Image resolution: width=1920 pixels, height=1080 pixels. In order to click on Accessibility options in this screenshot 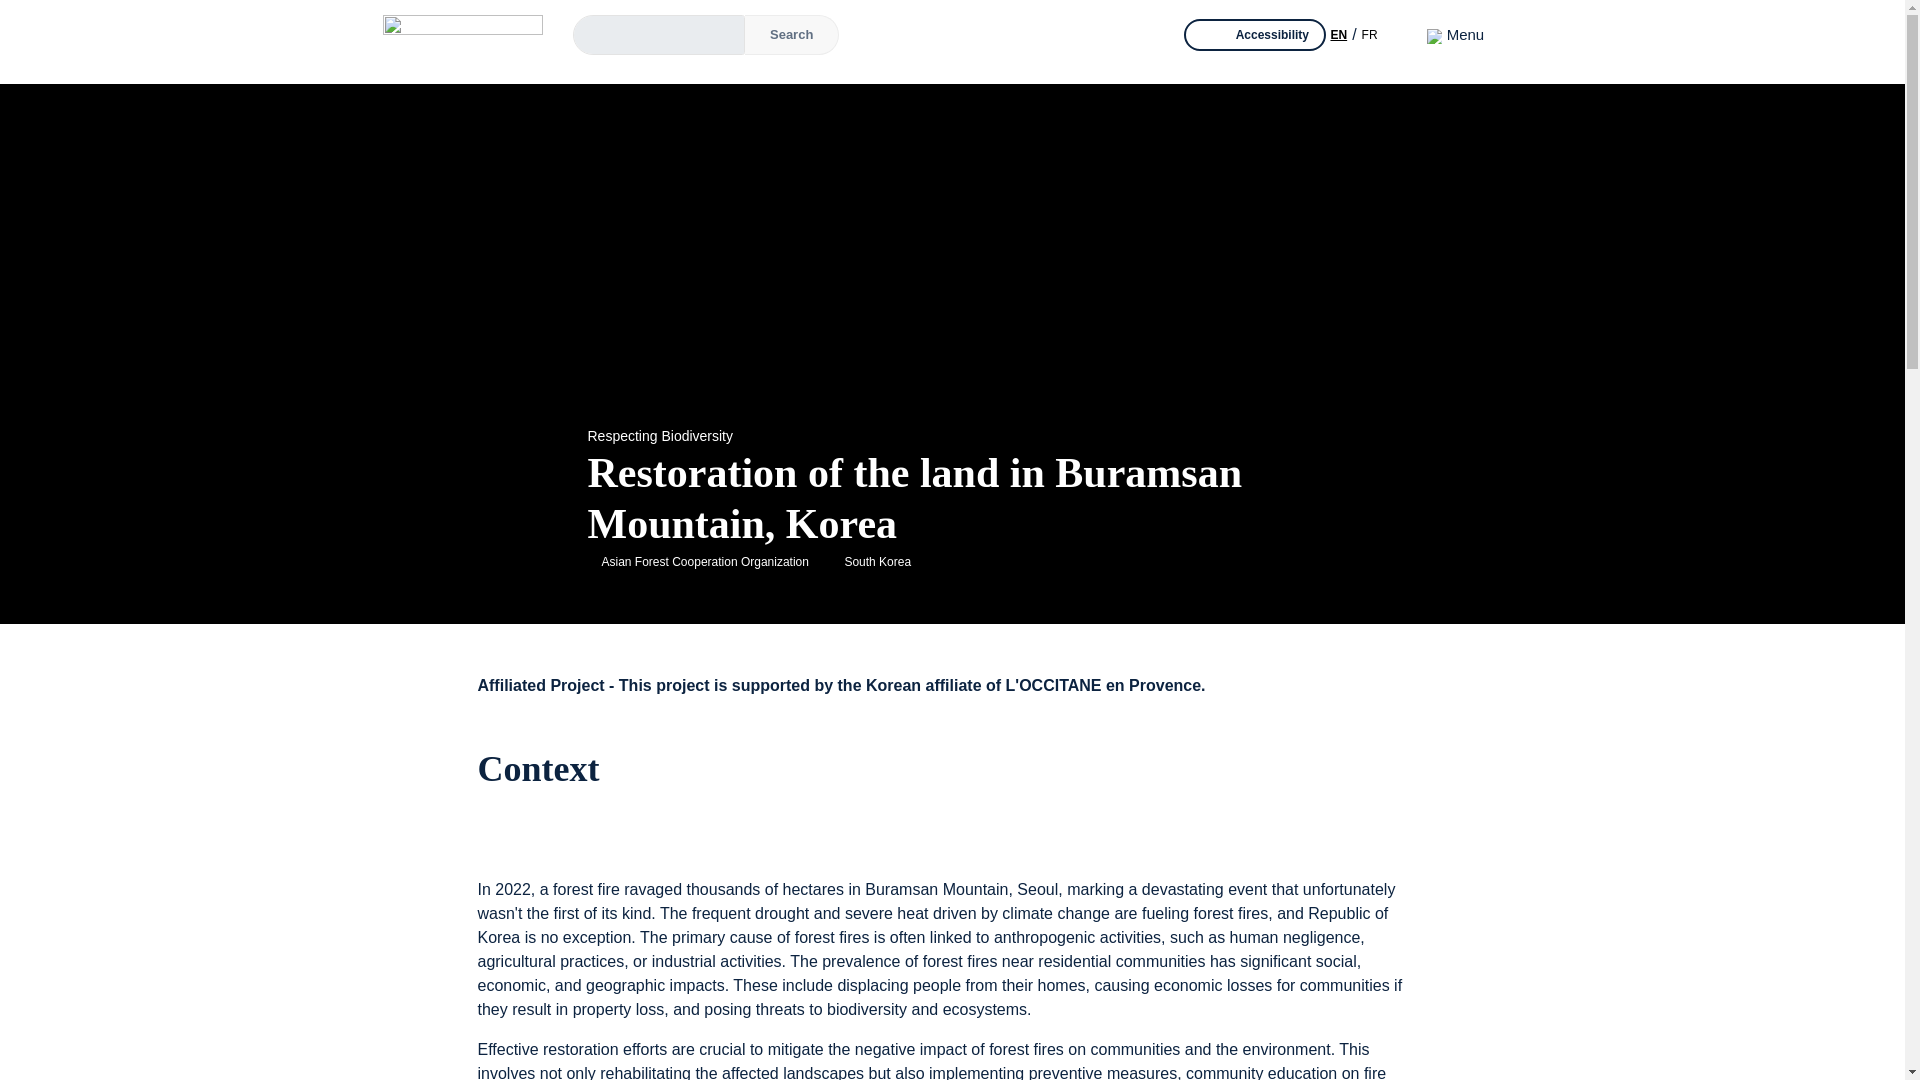, I will do `click(1255, 34)`.